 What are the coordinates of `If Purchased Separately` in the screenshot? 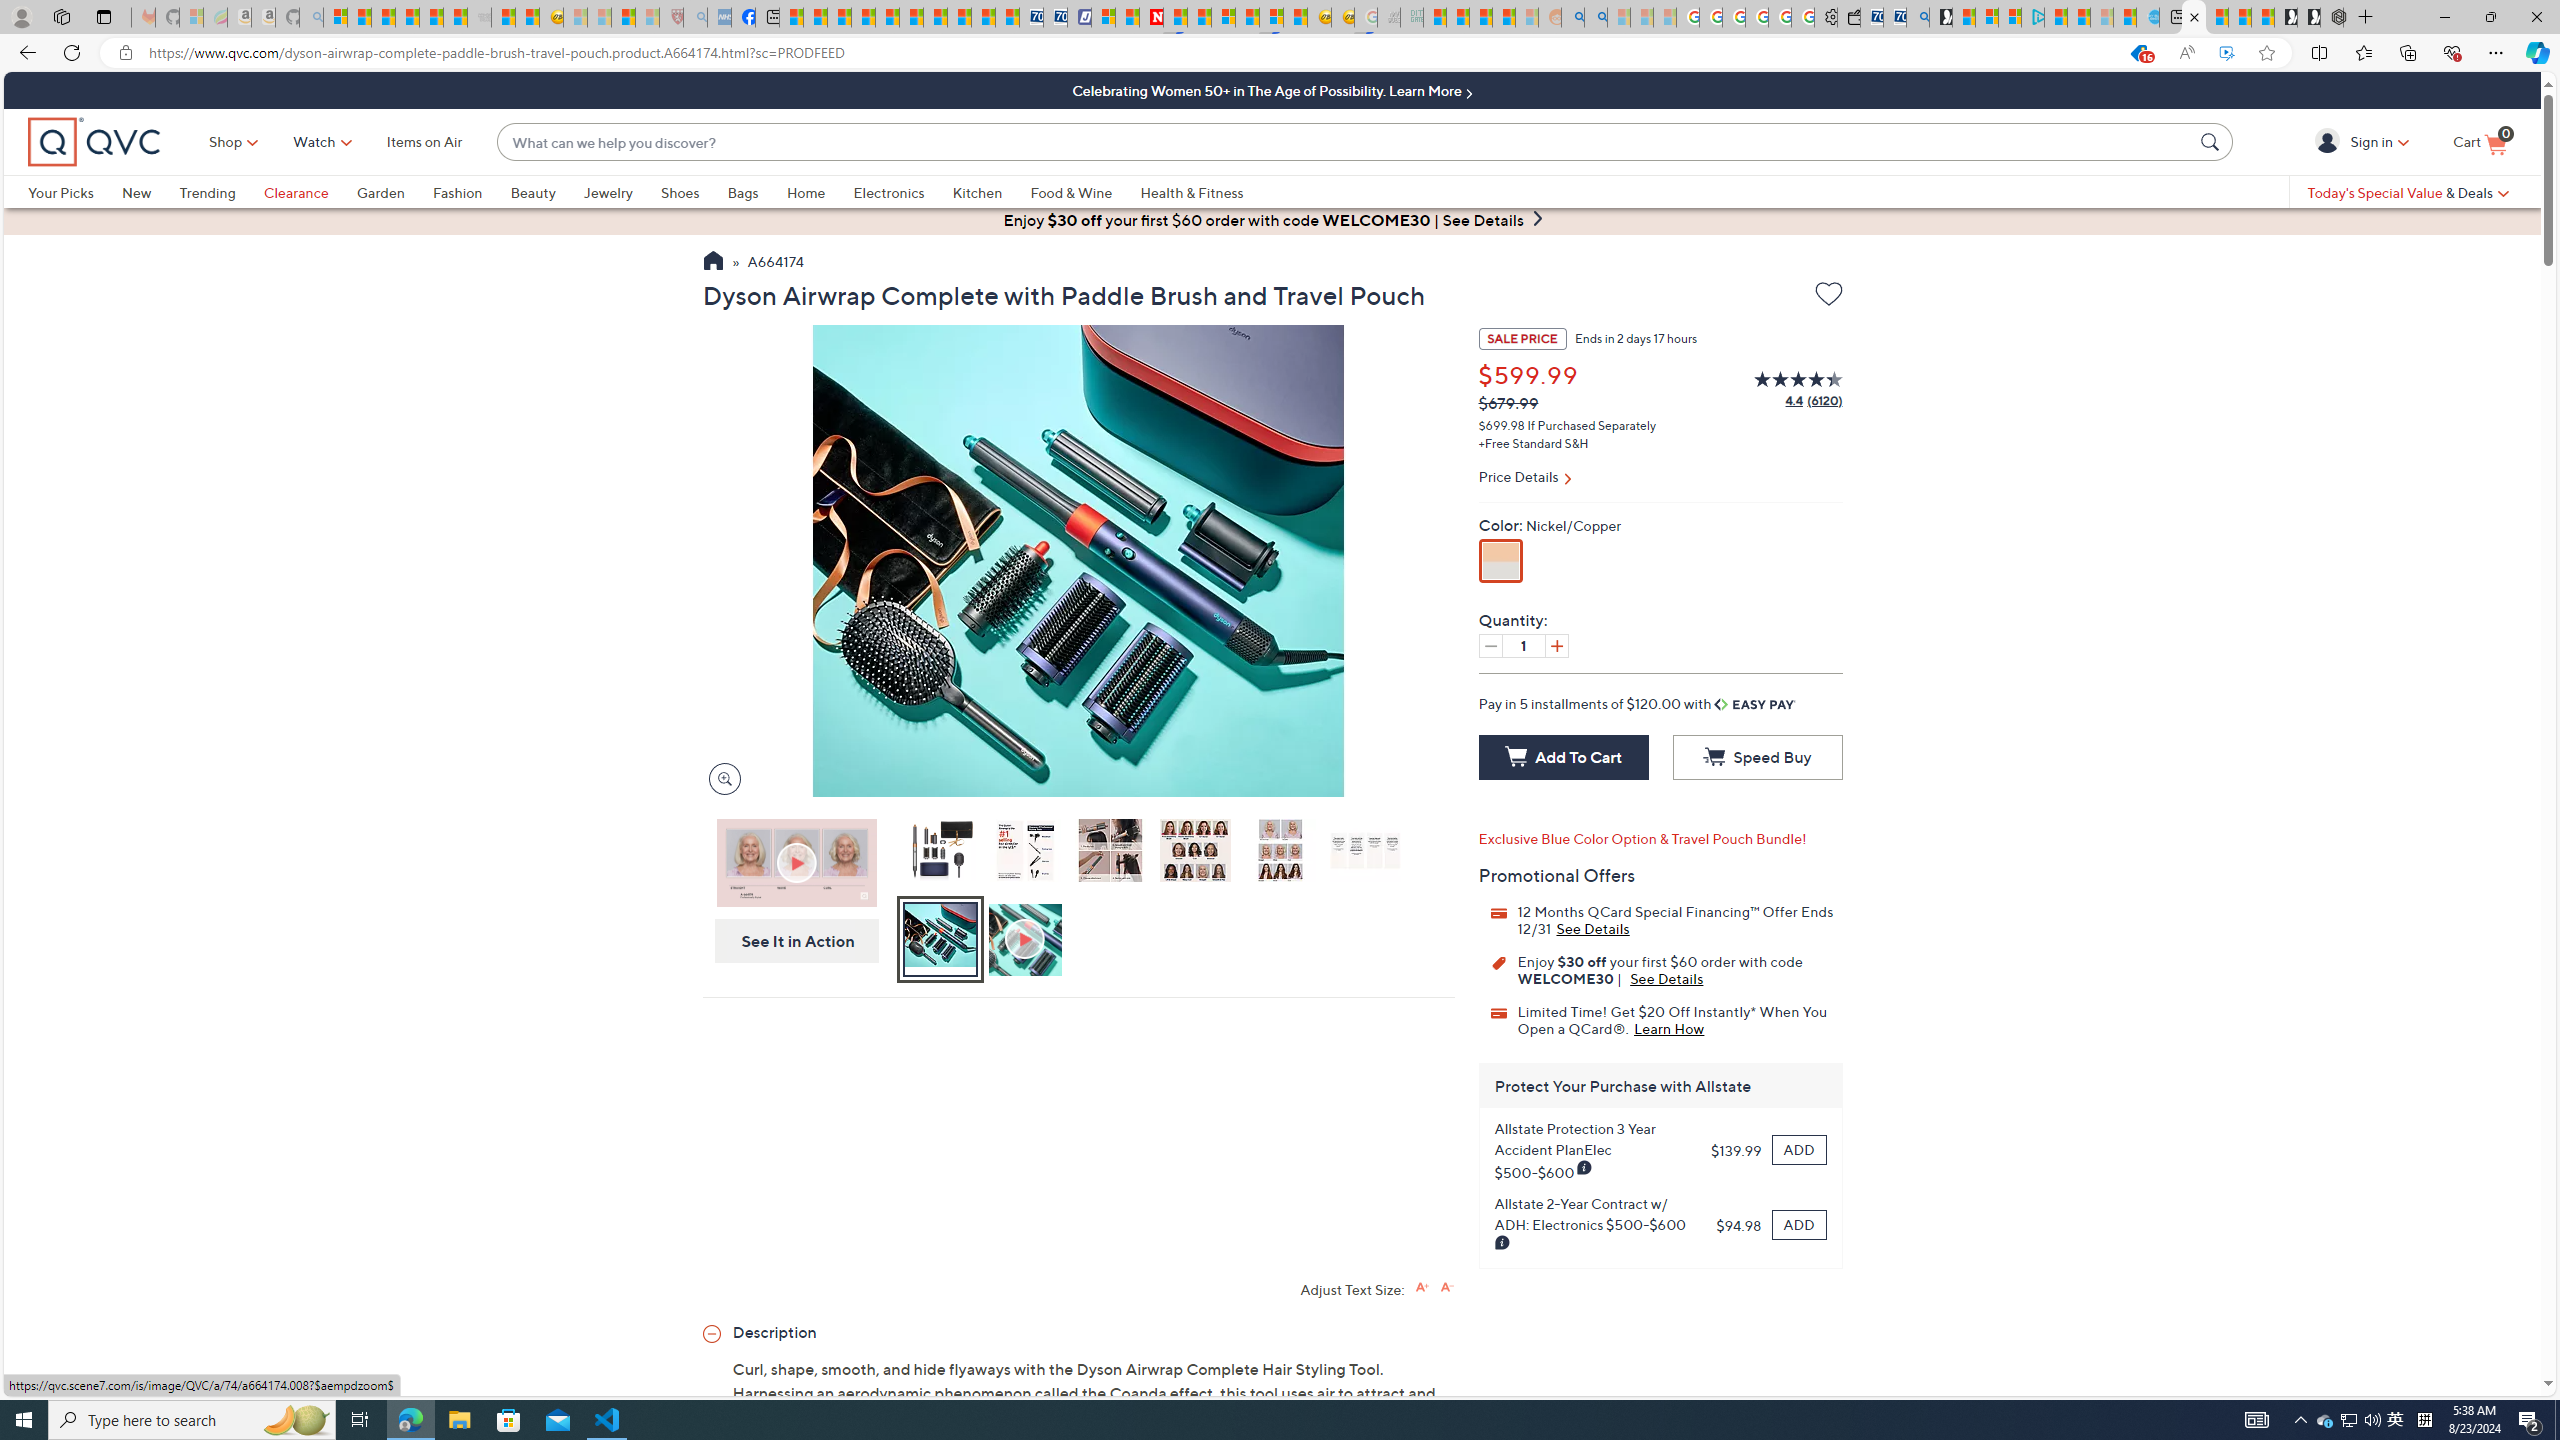 It's located at (1590, 425).